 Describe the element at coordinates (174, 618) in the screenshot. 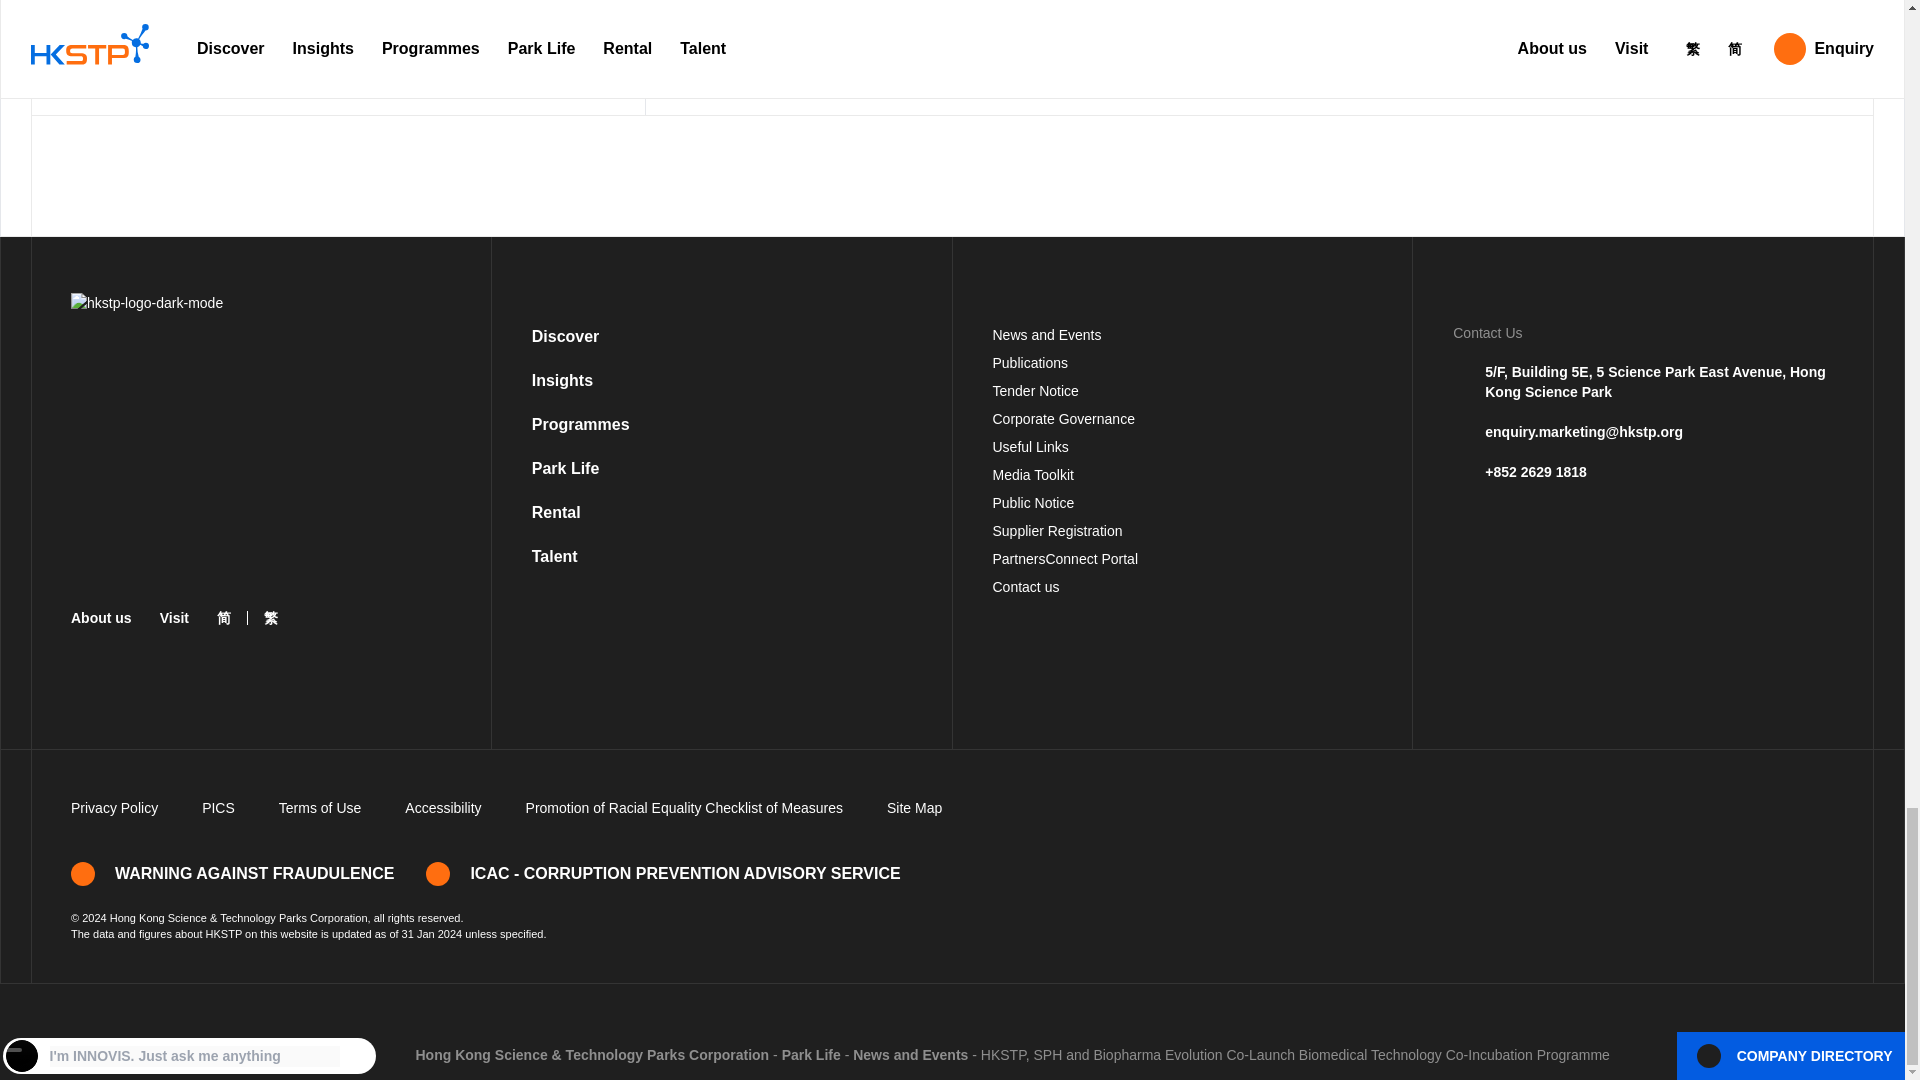

I see `Visit` at that location.